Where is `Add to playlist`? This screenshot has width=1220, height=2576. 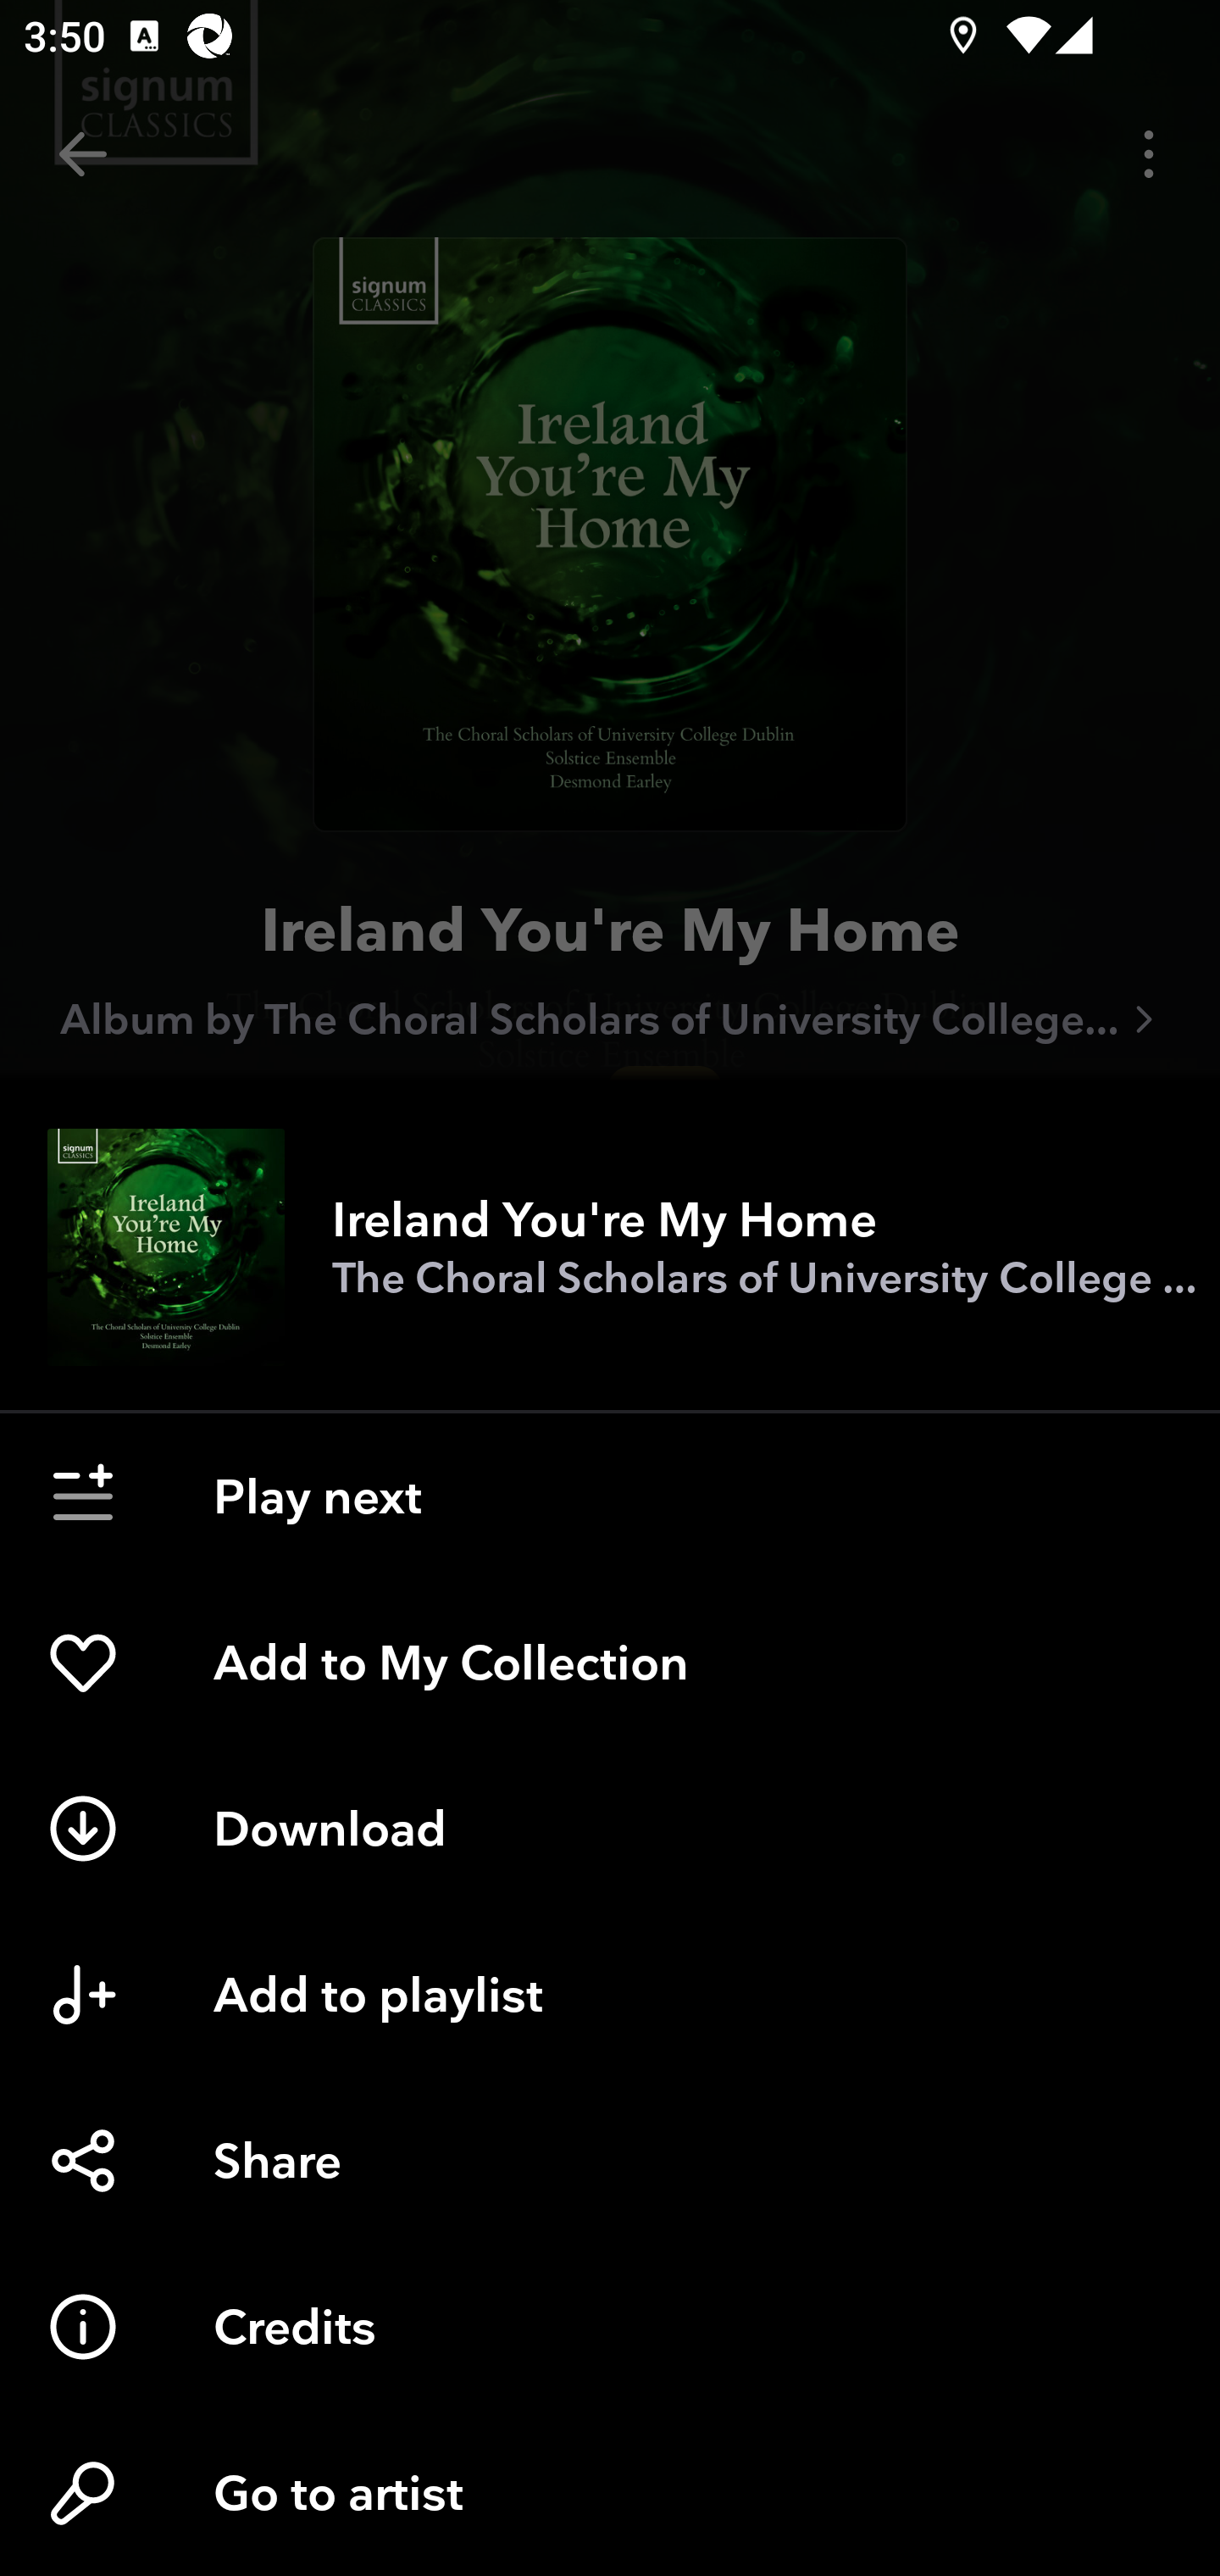 Add to playlist is located at coordinates (610, 1995).